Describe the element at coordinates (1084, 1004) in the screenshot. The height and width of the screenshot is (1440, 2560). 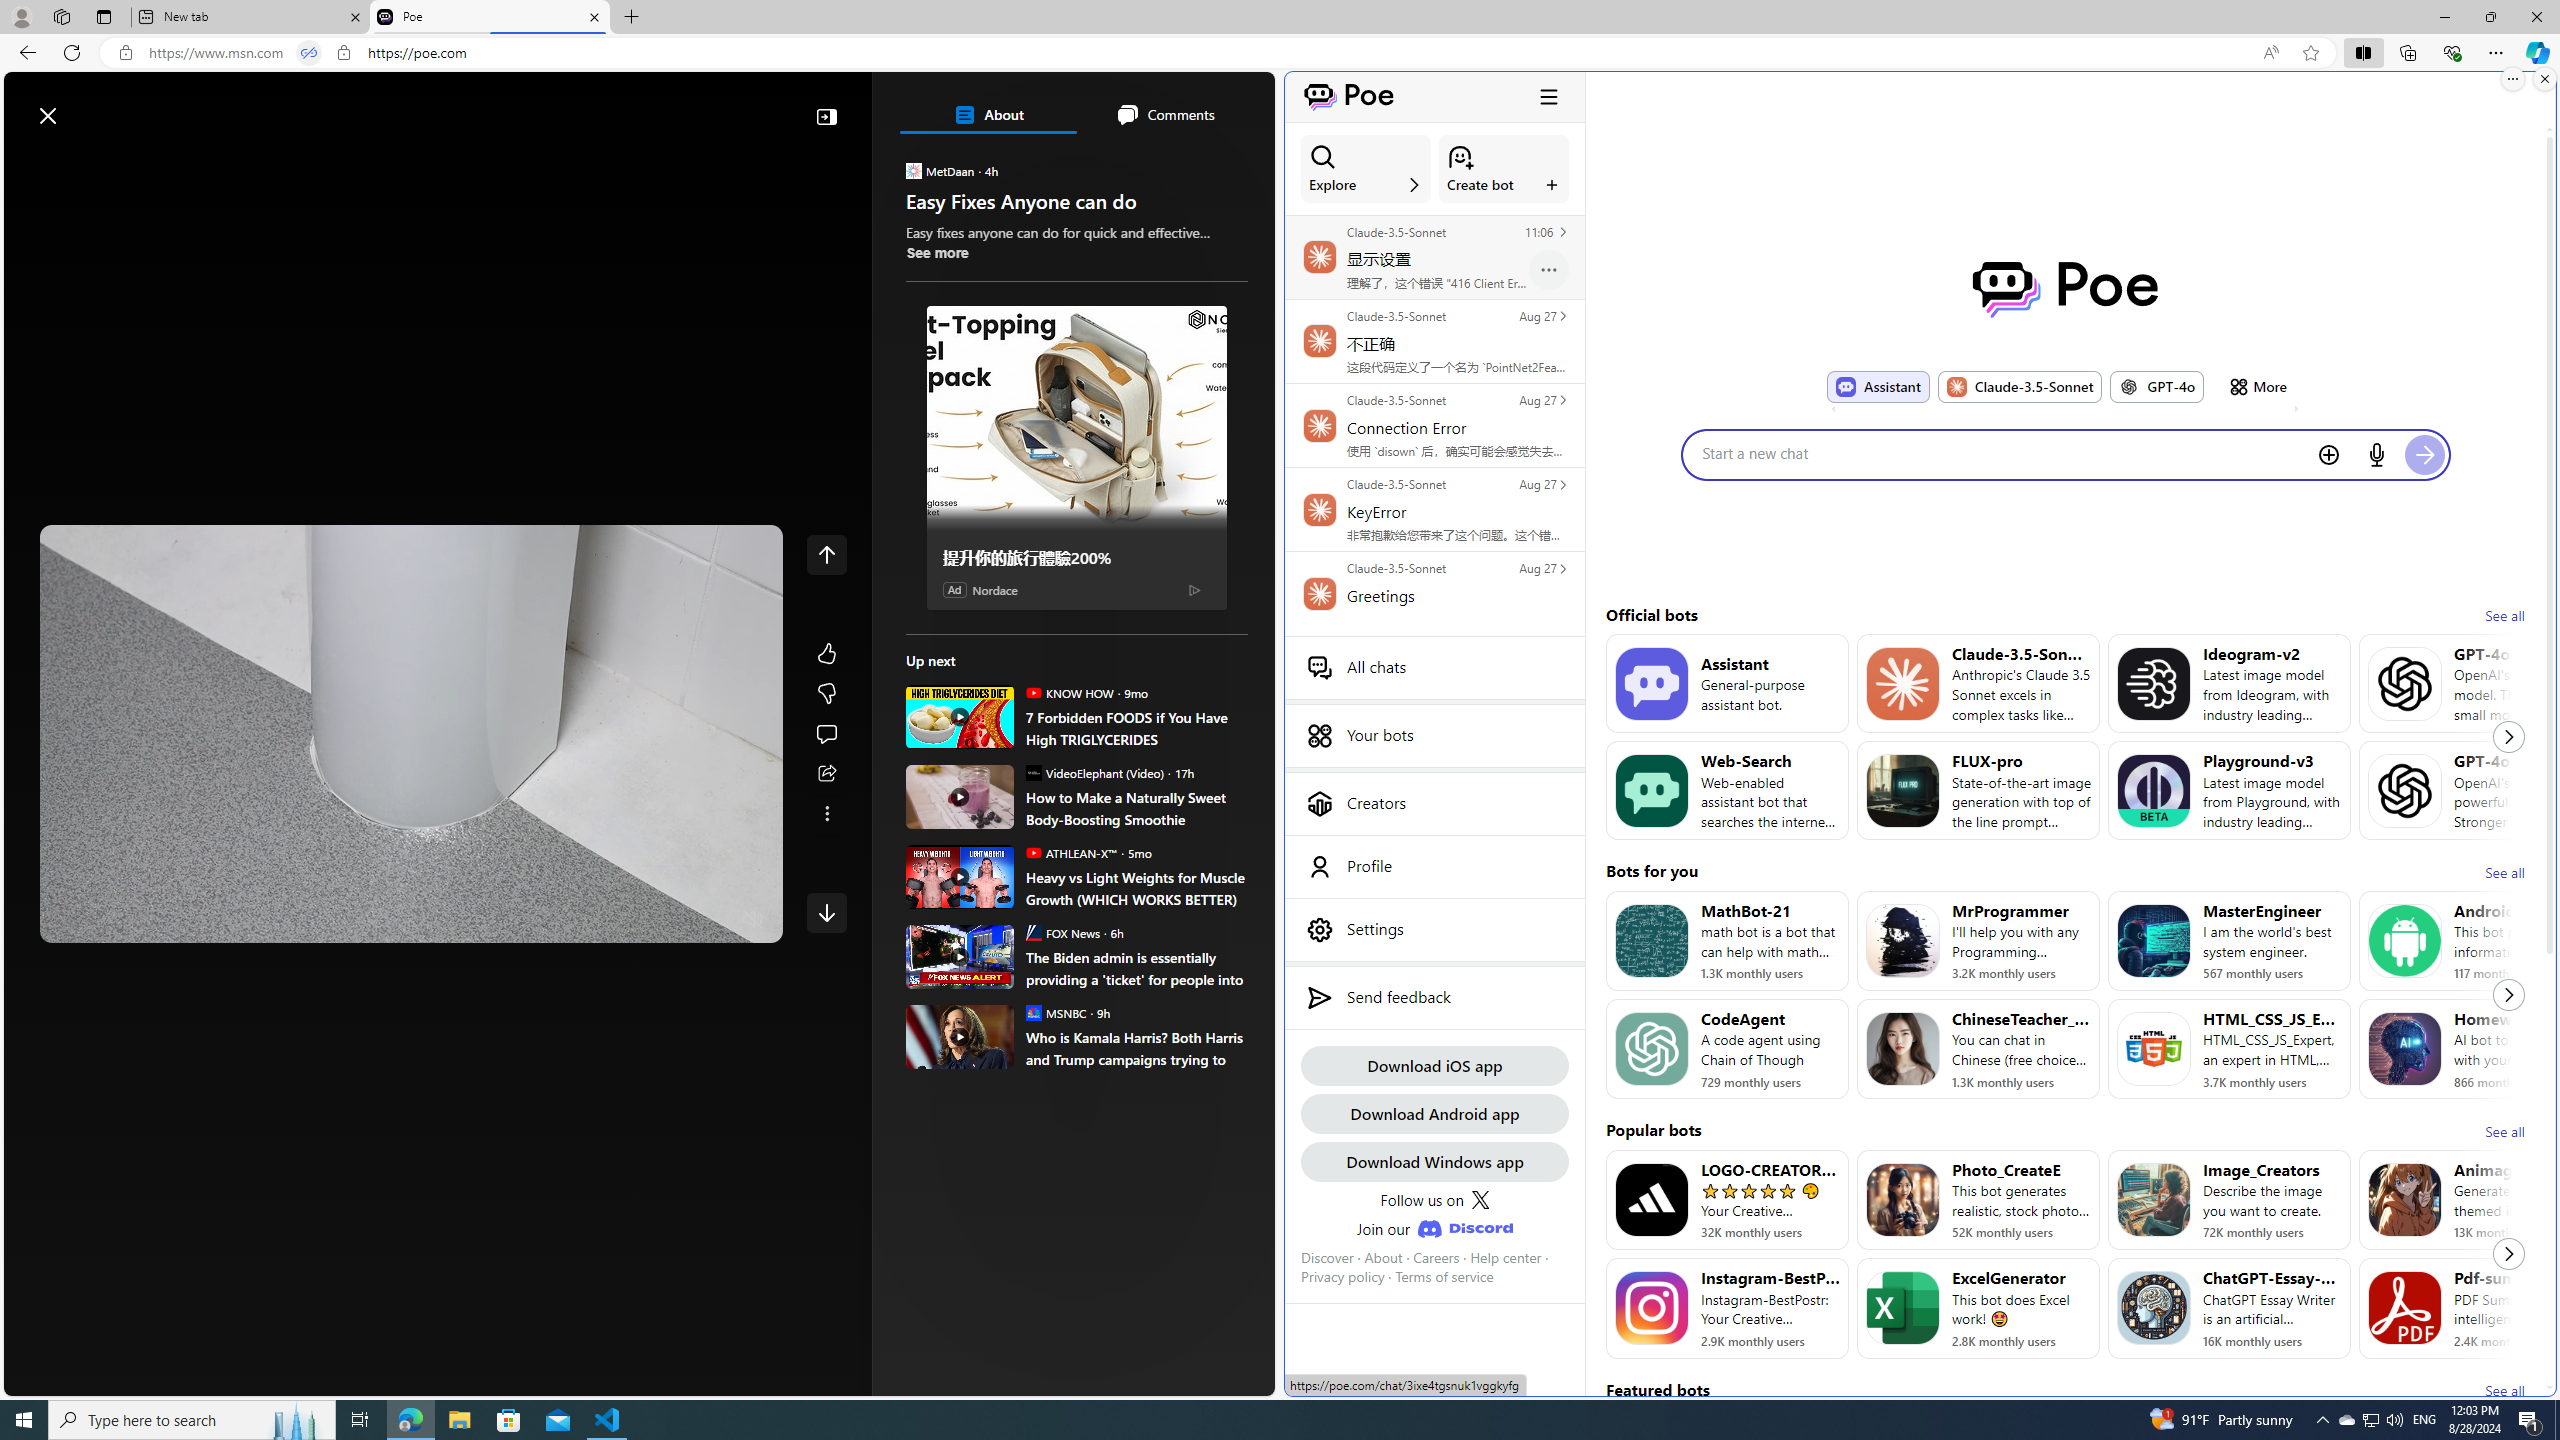
I see `Summer Sale! Up to -55%` at that location.